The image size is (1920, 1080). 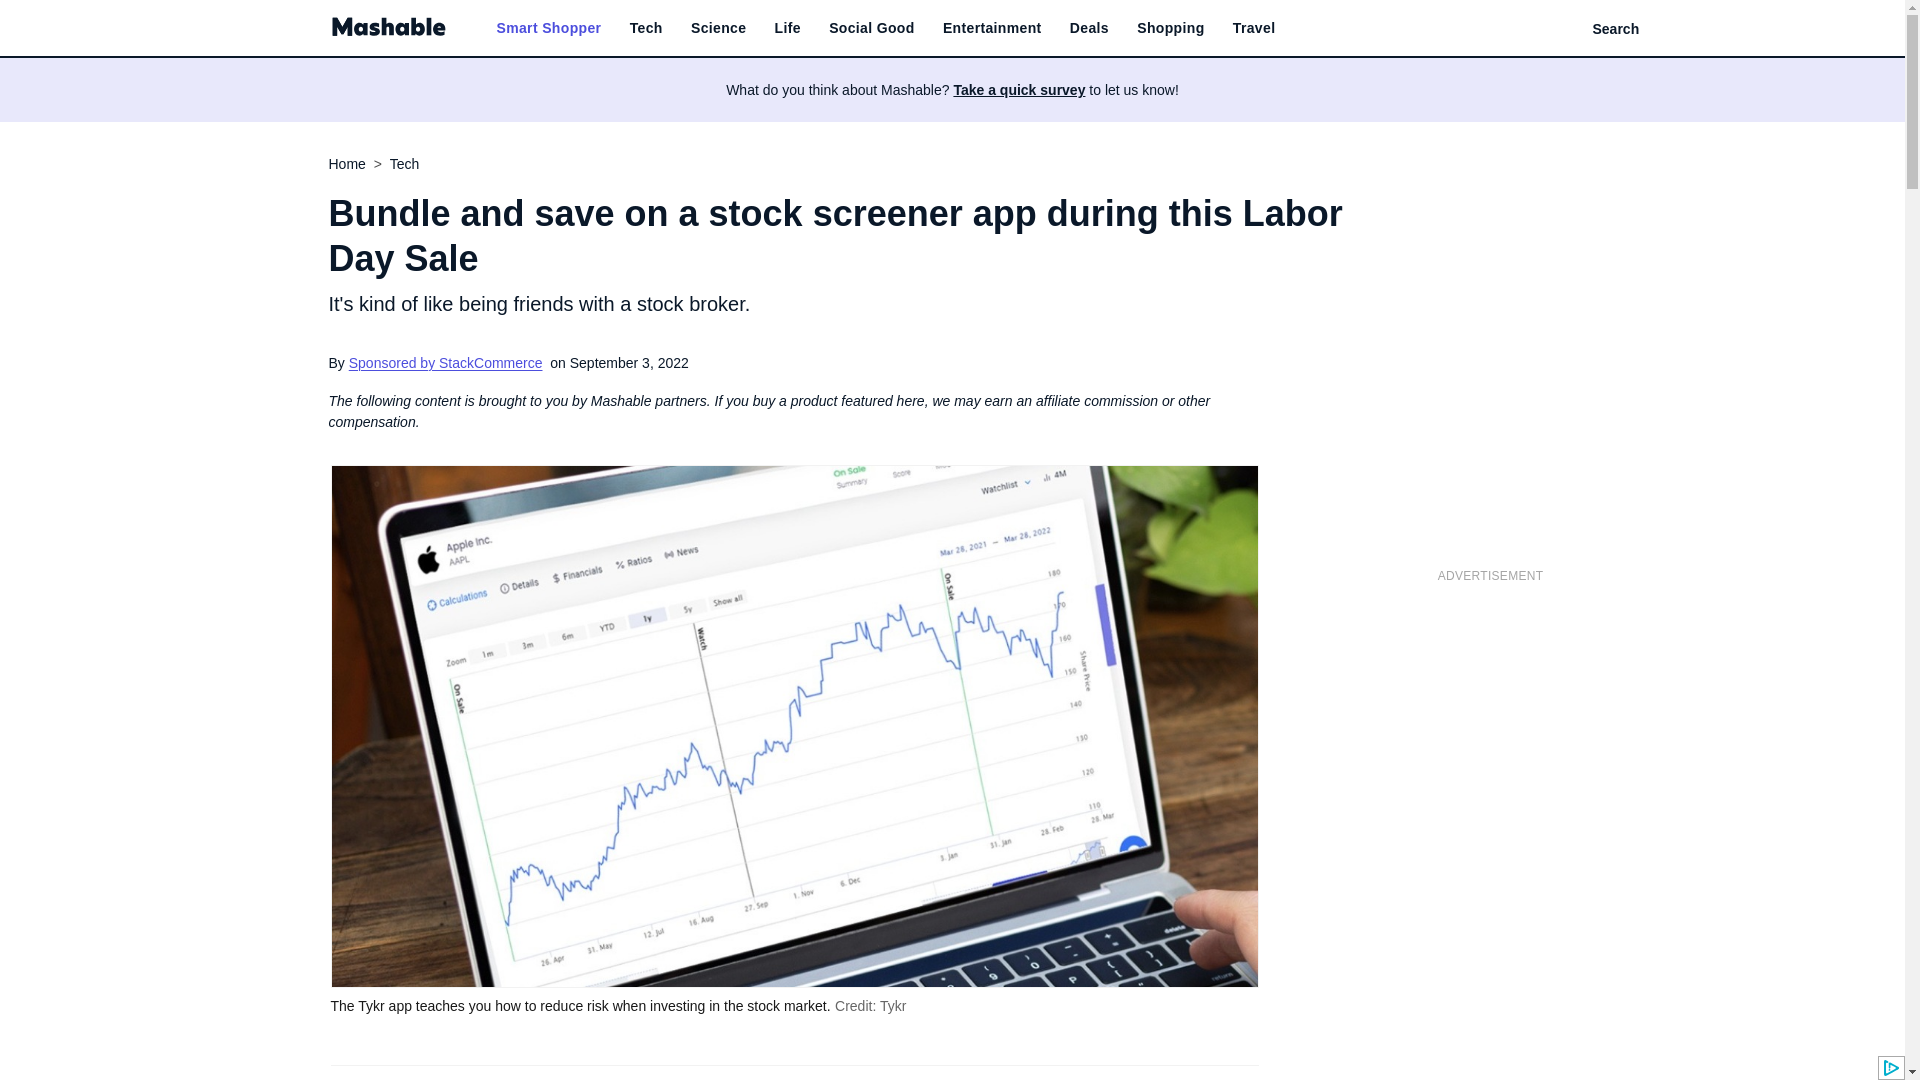 What do you see at coordinates (718, 28) in the screenshot?
I see `Science` at bounding box center [718, 28].